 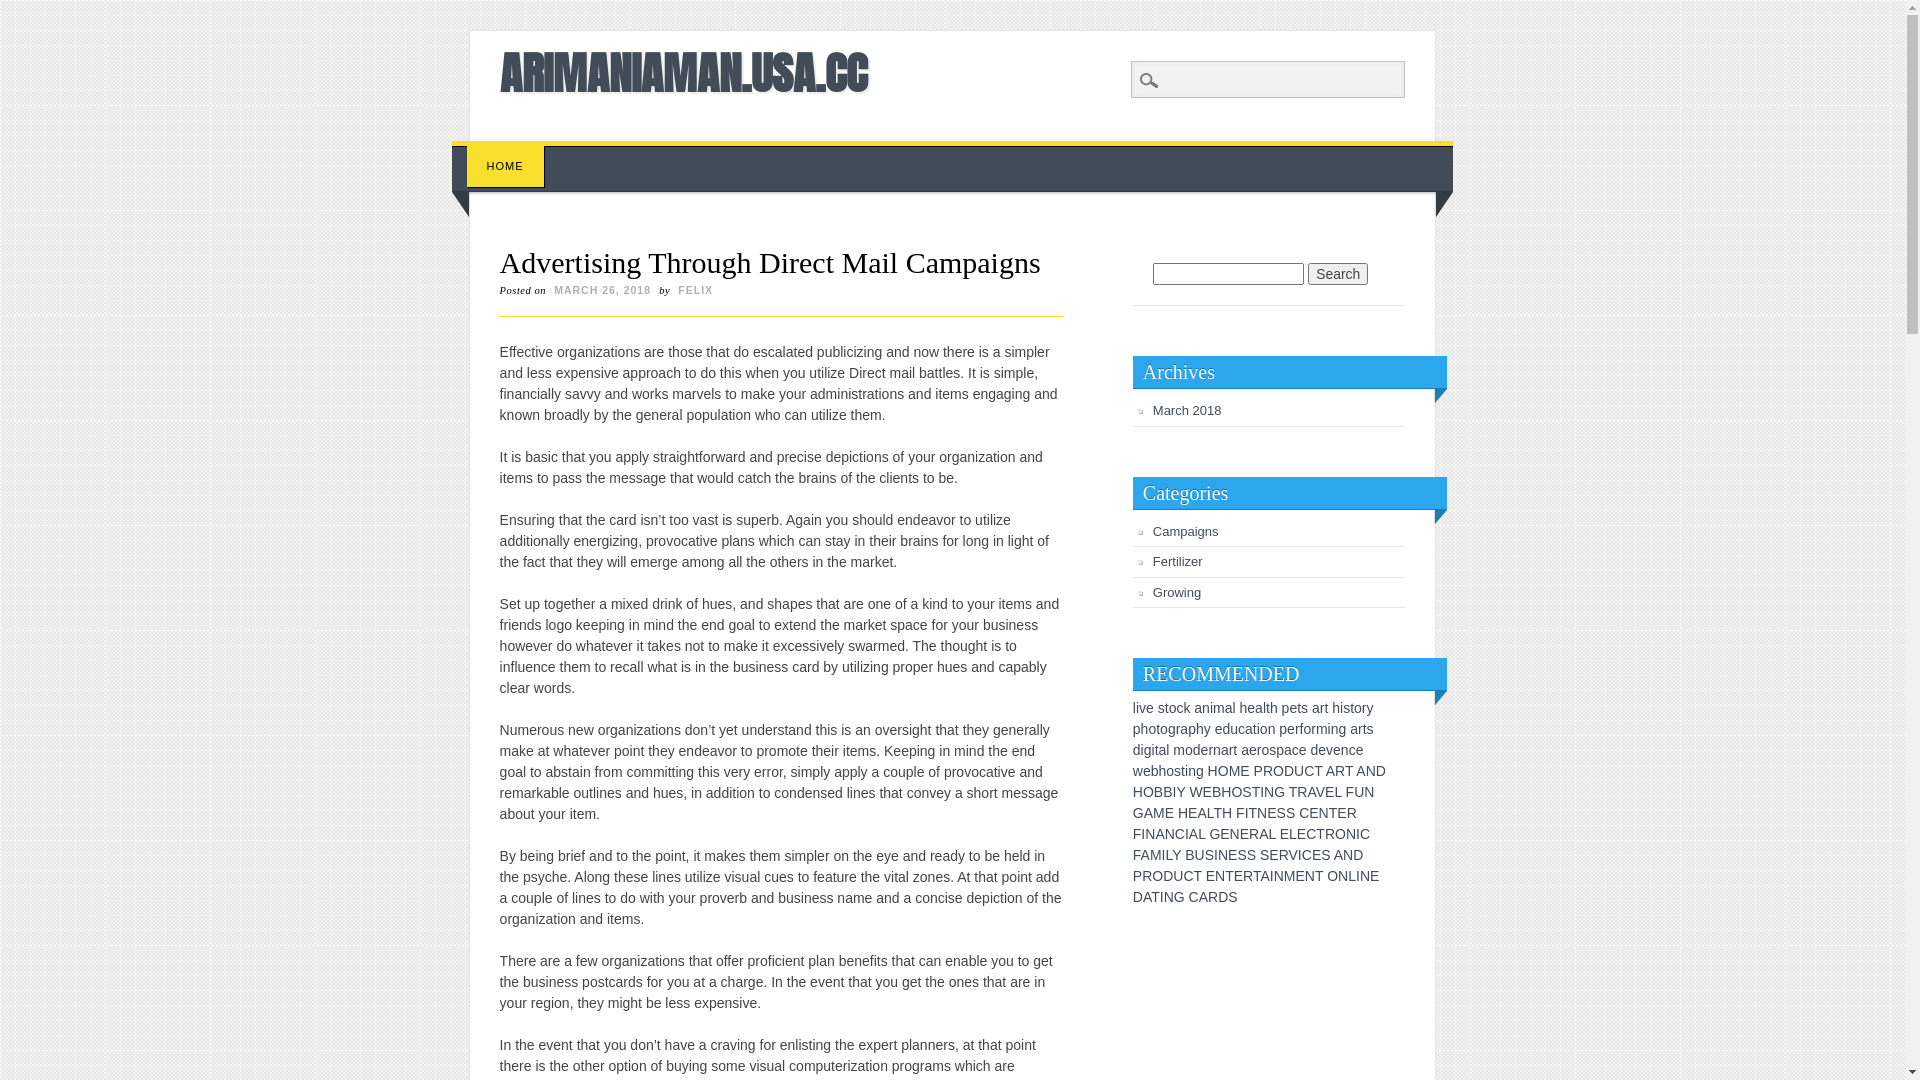 What do you see at coordinates (1330, 729) in the screenshot?
I see `i` at bounding box center [1330, 729].